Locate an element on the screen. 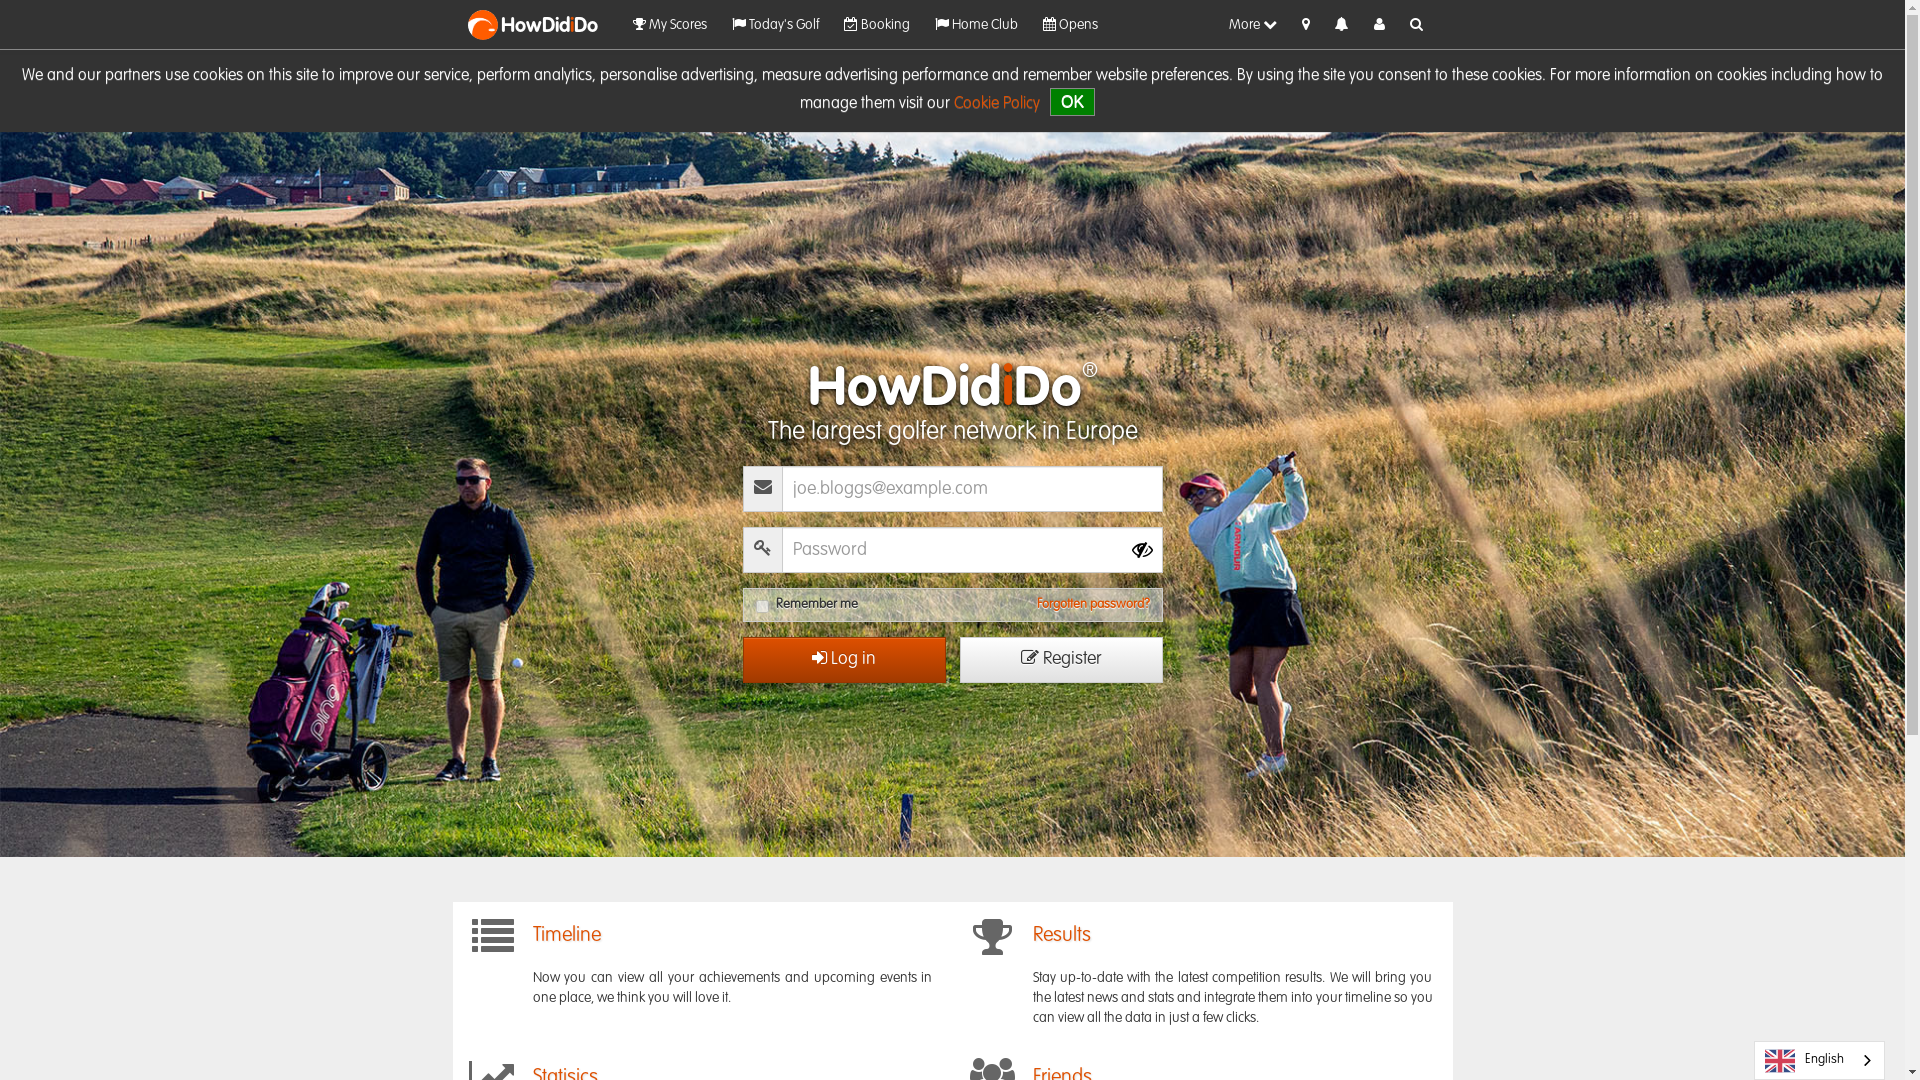 The width and height of the screenshot is (1920, 1080). HowDidiDo is located at coordinates (545, 24).